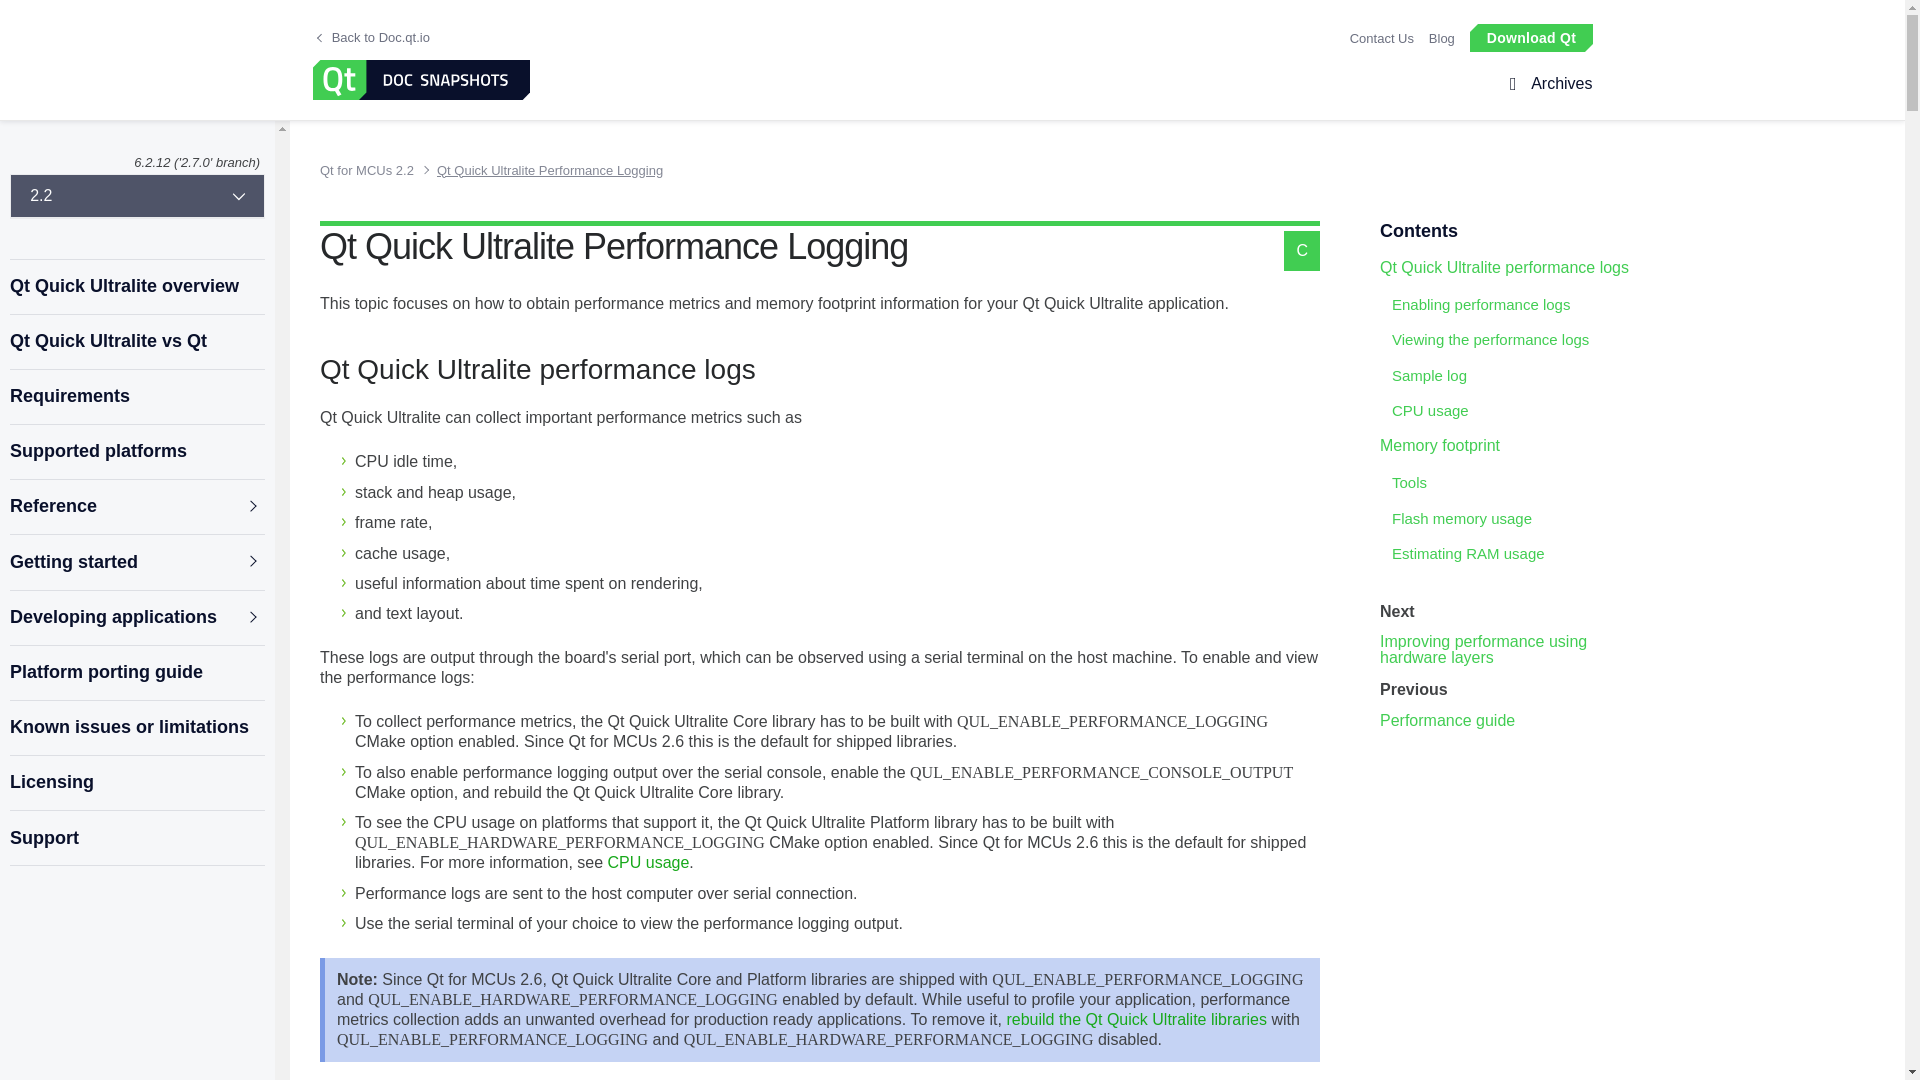 The width and height of the screenshot is (1920, 1080). Describe the element at coordinates (136, 838) in the screenshot. I see `Support` at that location.